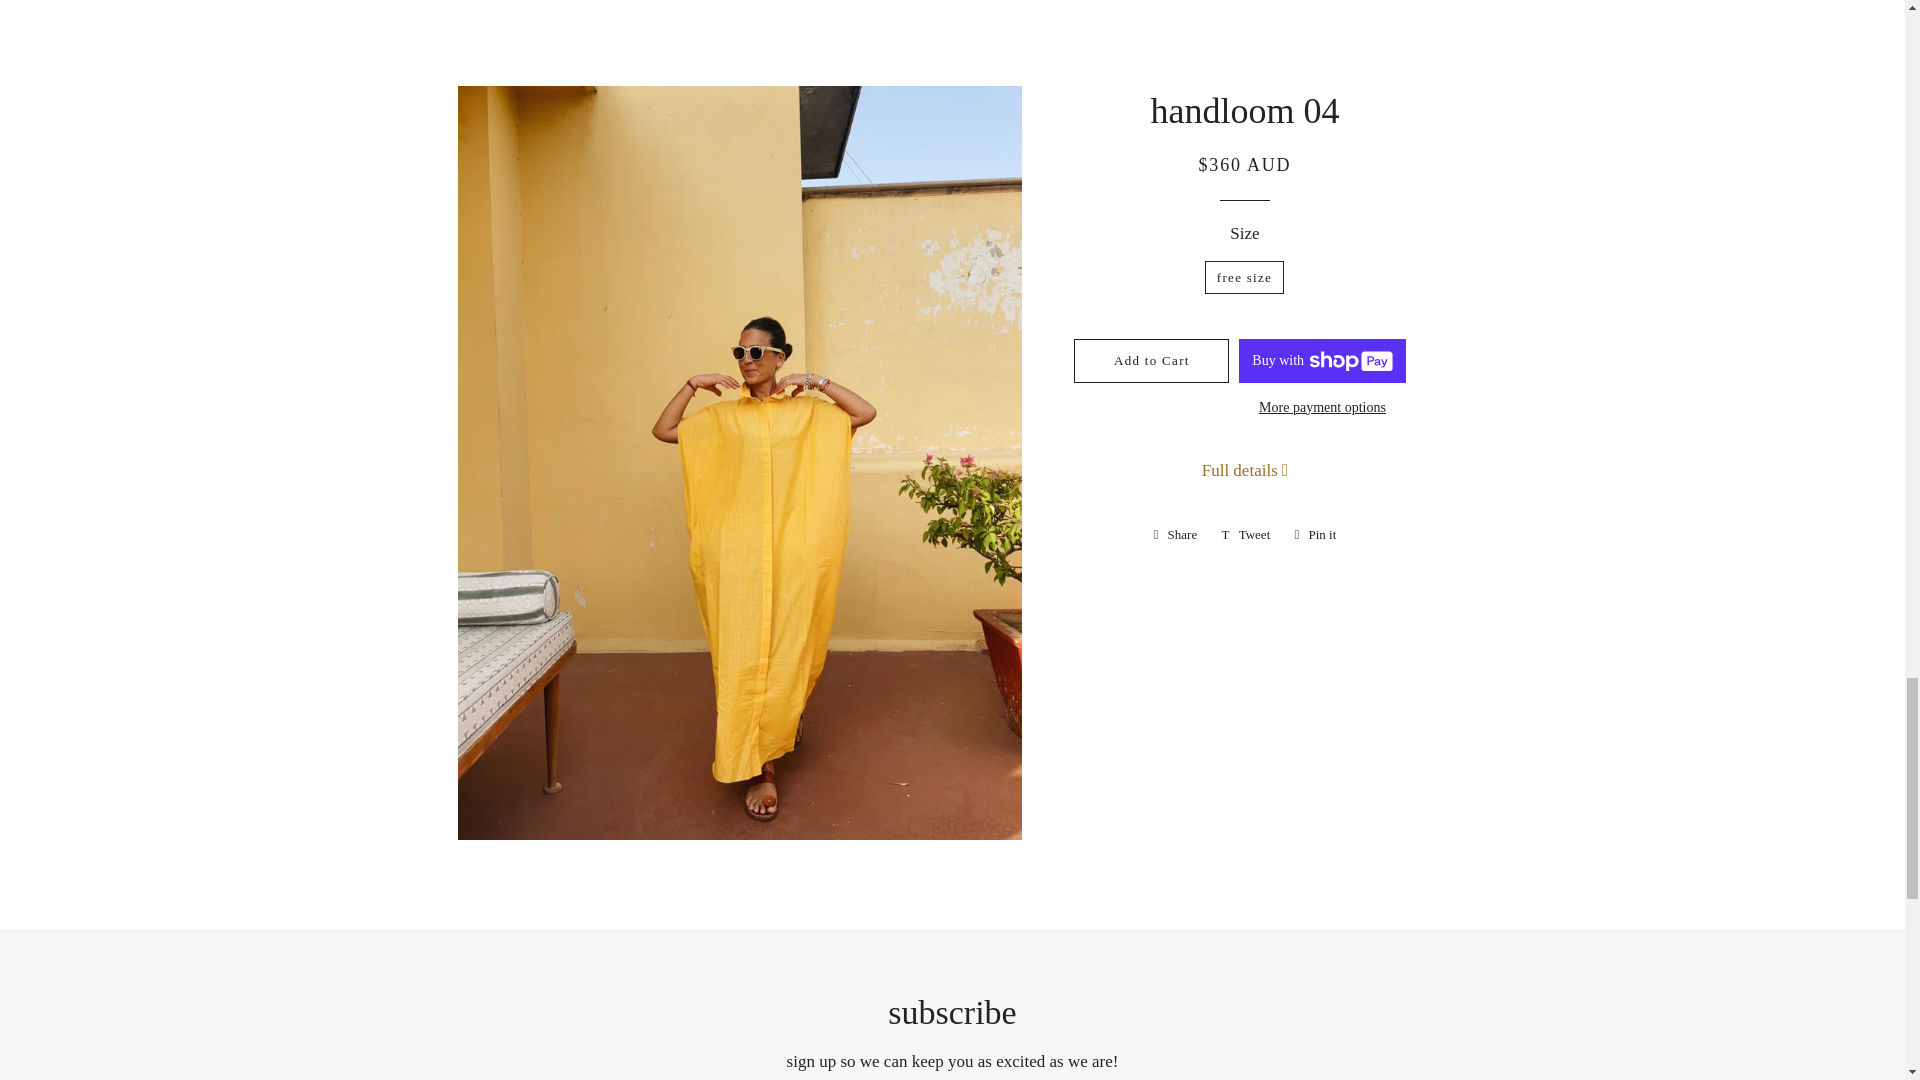 Image resolution: width=1920 pixels, height=1080 pixels. Describe the element at coordinates (1314, 534) in the screenshot. I see `Pin on Pinterest` at that location.